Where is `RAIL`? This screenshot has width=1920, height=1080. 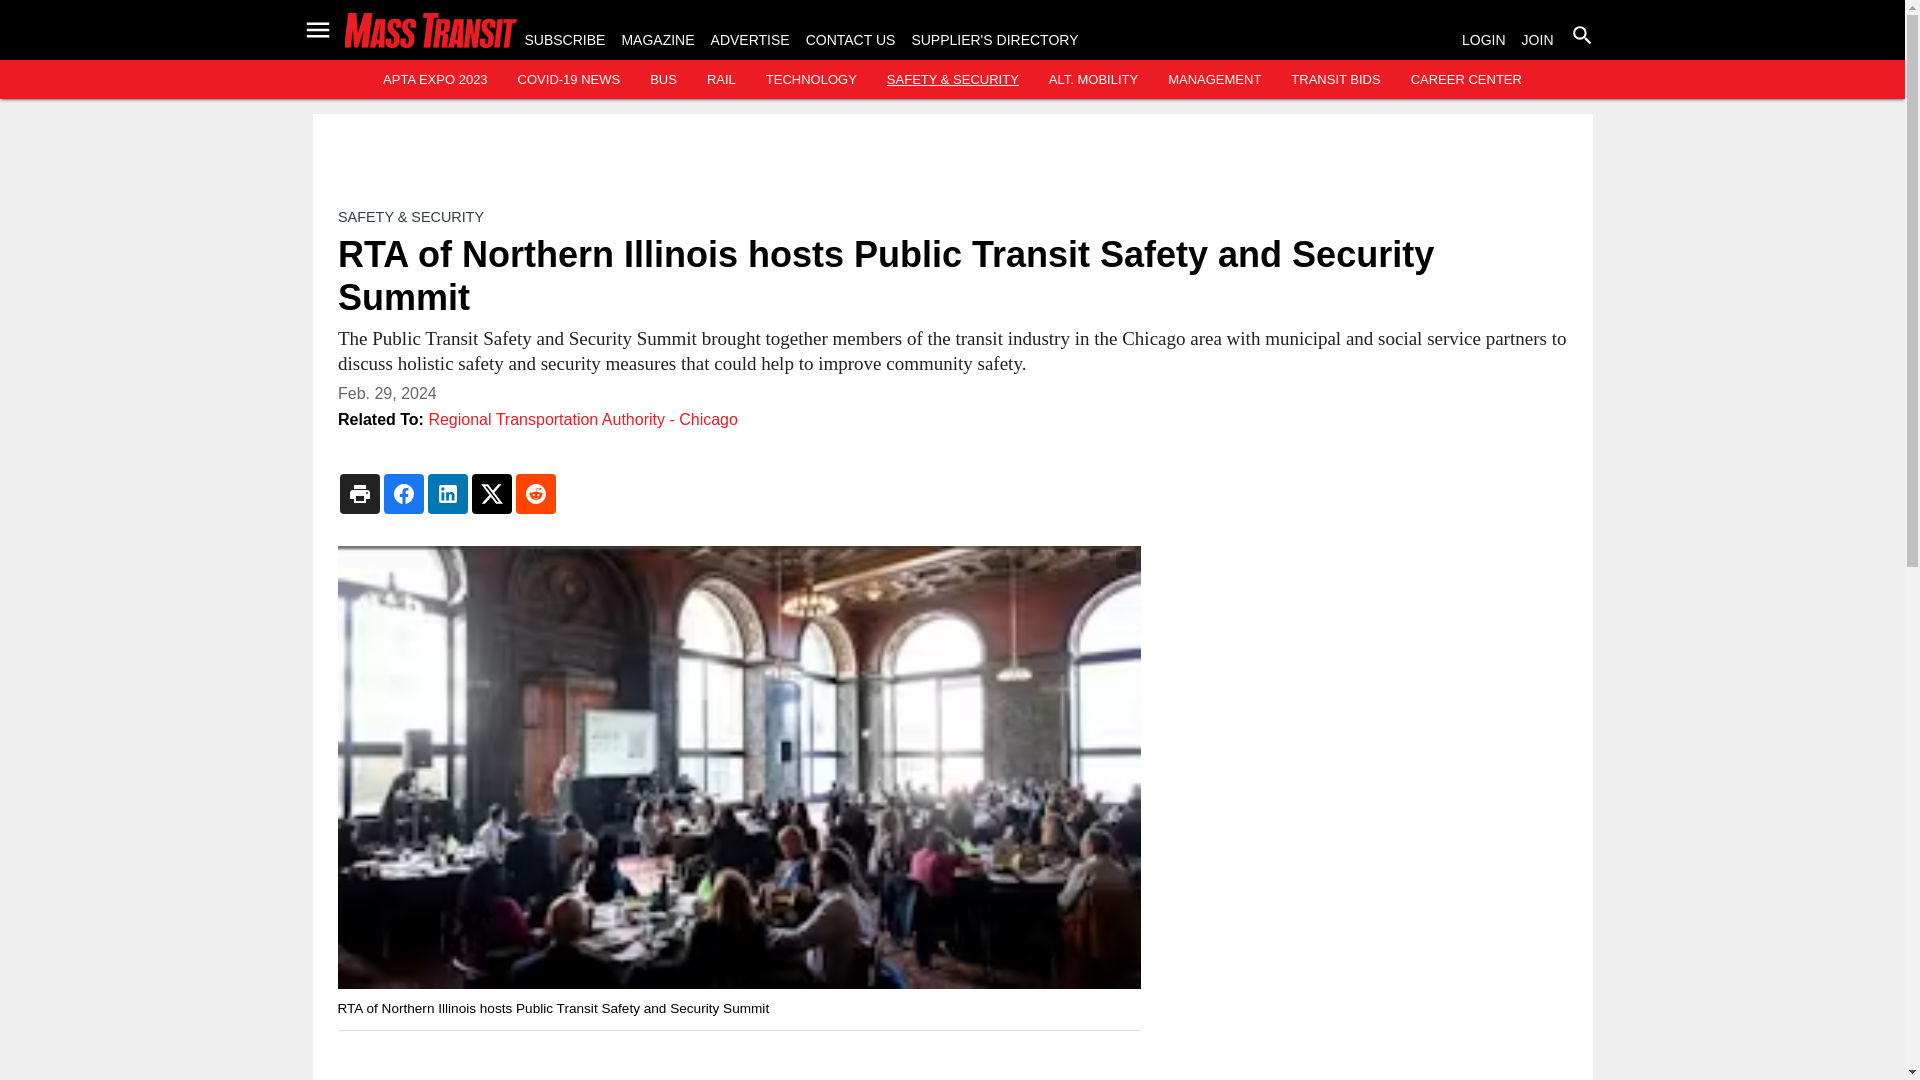
RAIL is located at coordinates (720, 80).